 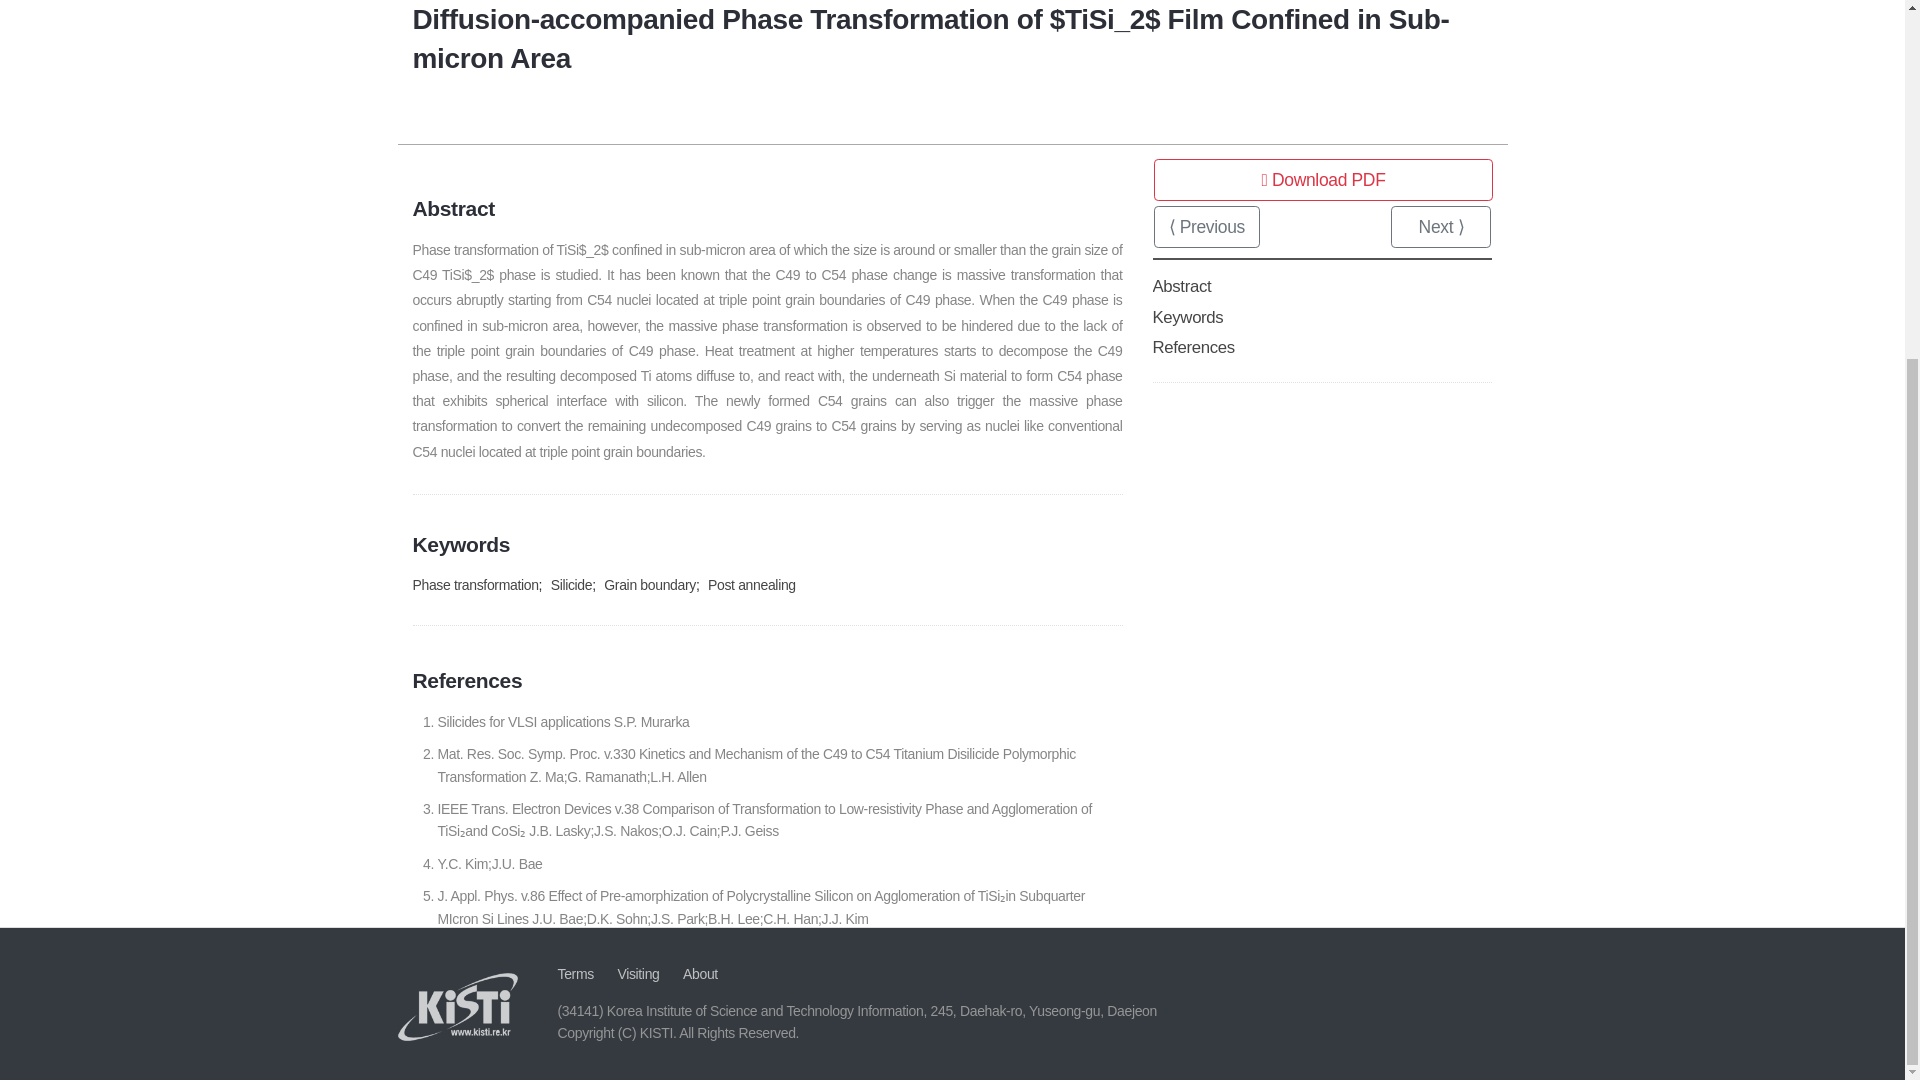 I want to click on Search with 'Silicide', so click(x=572, y=584).